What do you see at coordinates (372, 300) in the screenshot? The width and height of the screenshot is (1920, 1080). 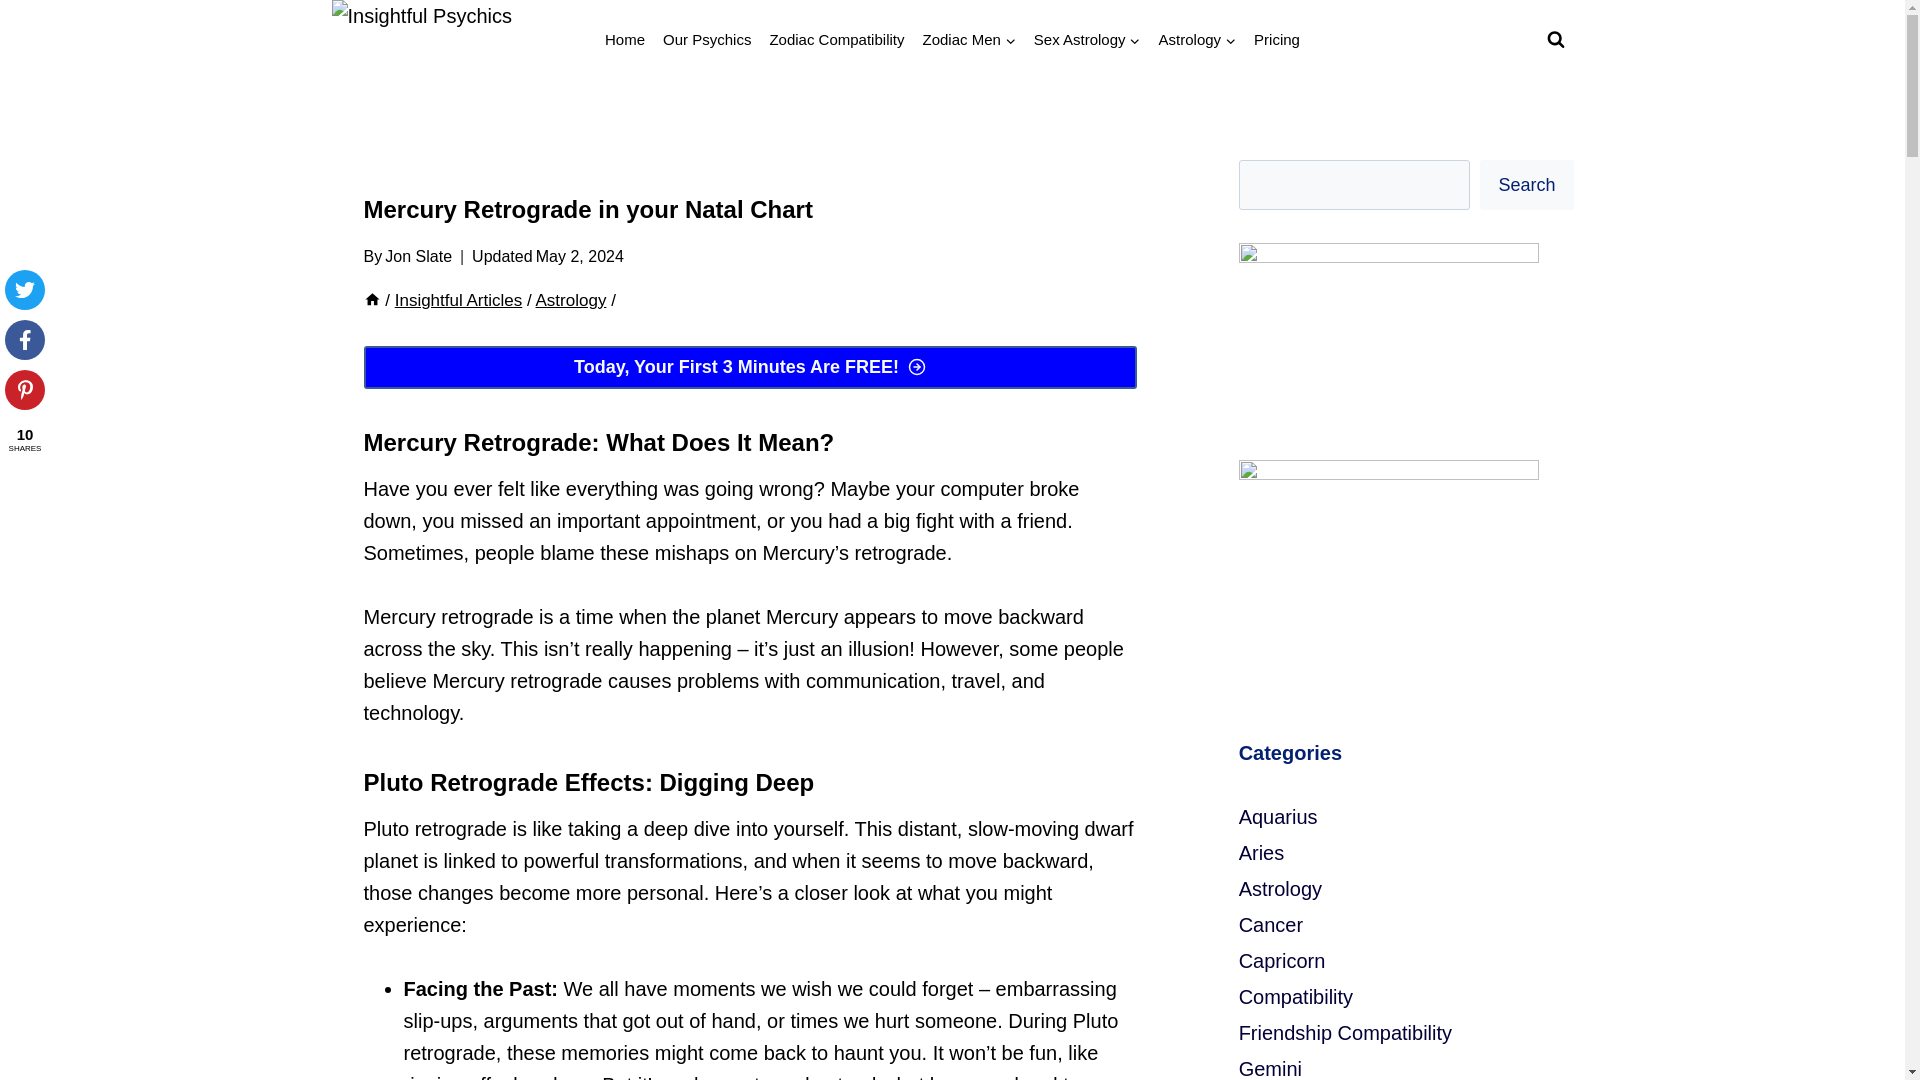 I see `Home` at bounding box center [372, 300].